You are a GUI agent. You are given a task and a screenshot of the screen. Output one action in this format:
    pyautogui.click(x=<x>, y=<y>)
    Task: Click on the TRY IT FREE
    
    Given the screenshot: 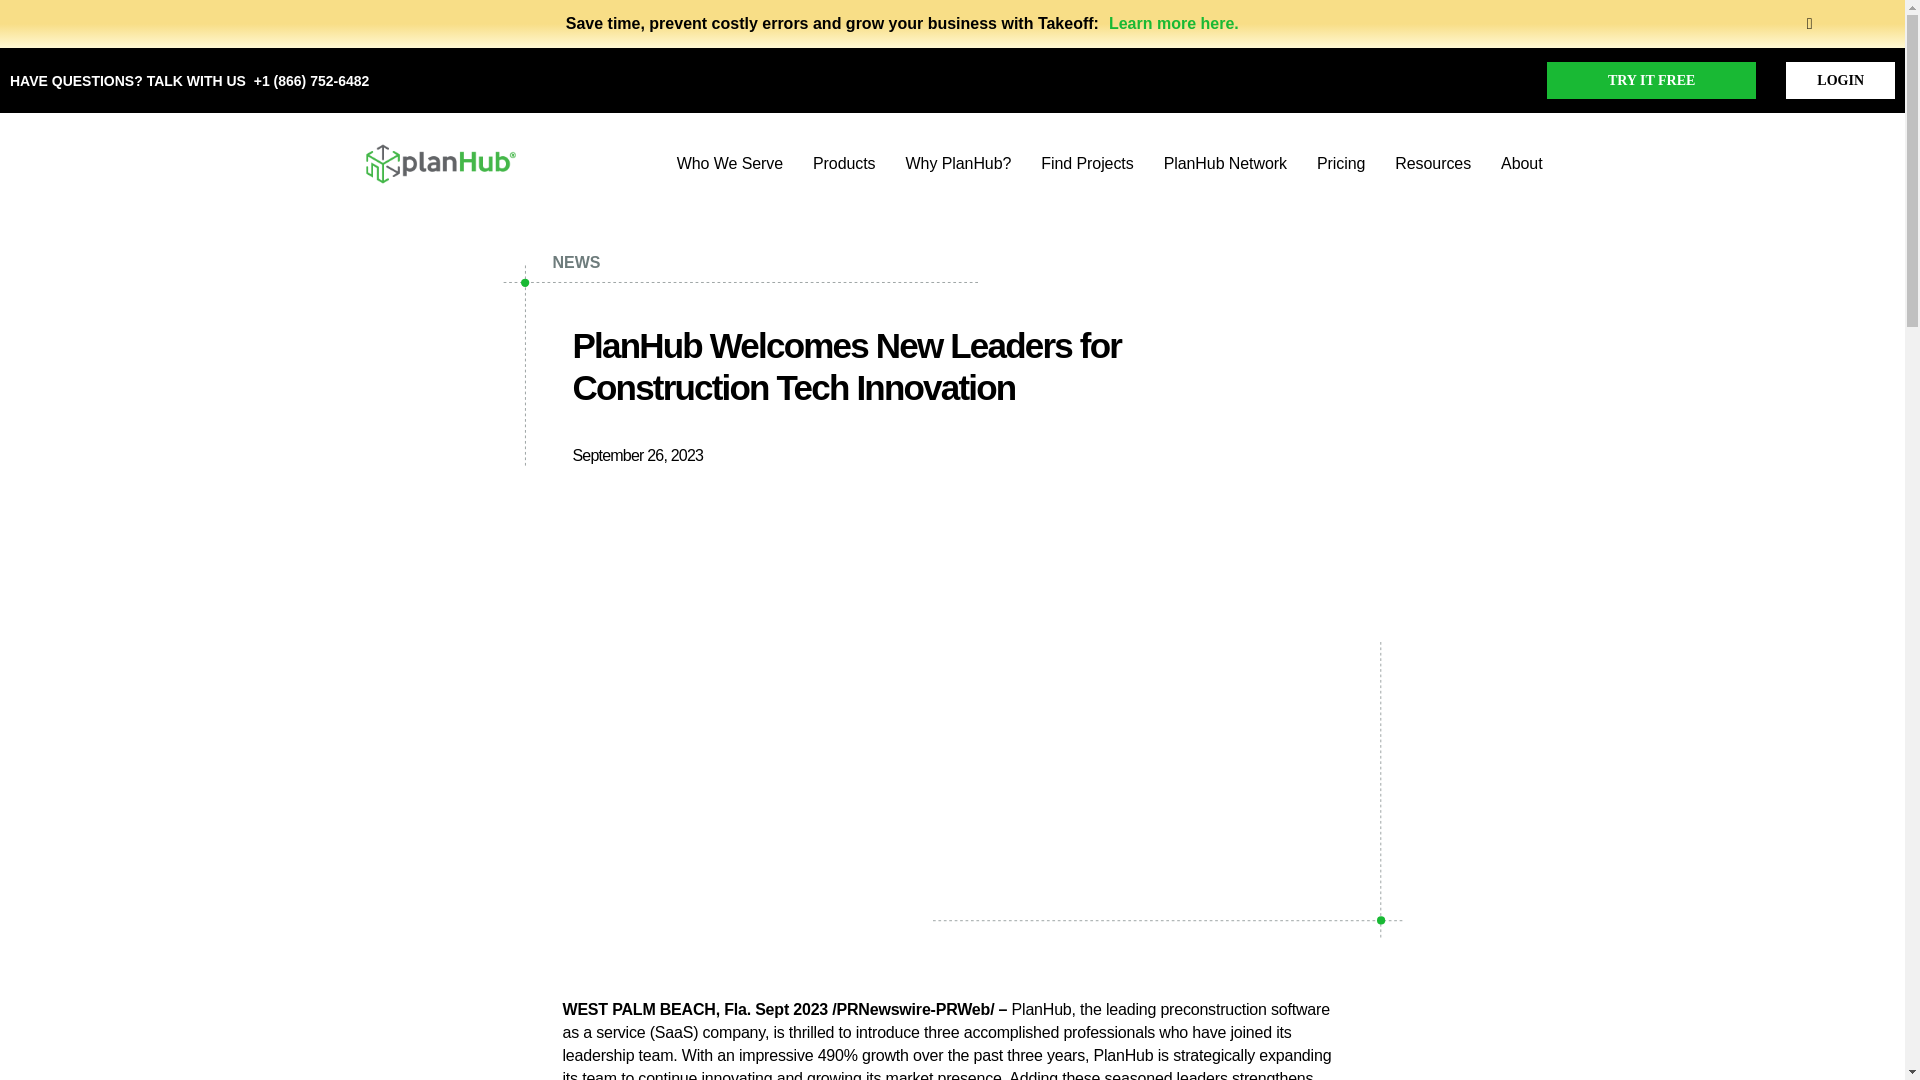 What is the action you would take?
    pyautogui.click(x=1652, y=80)
    